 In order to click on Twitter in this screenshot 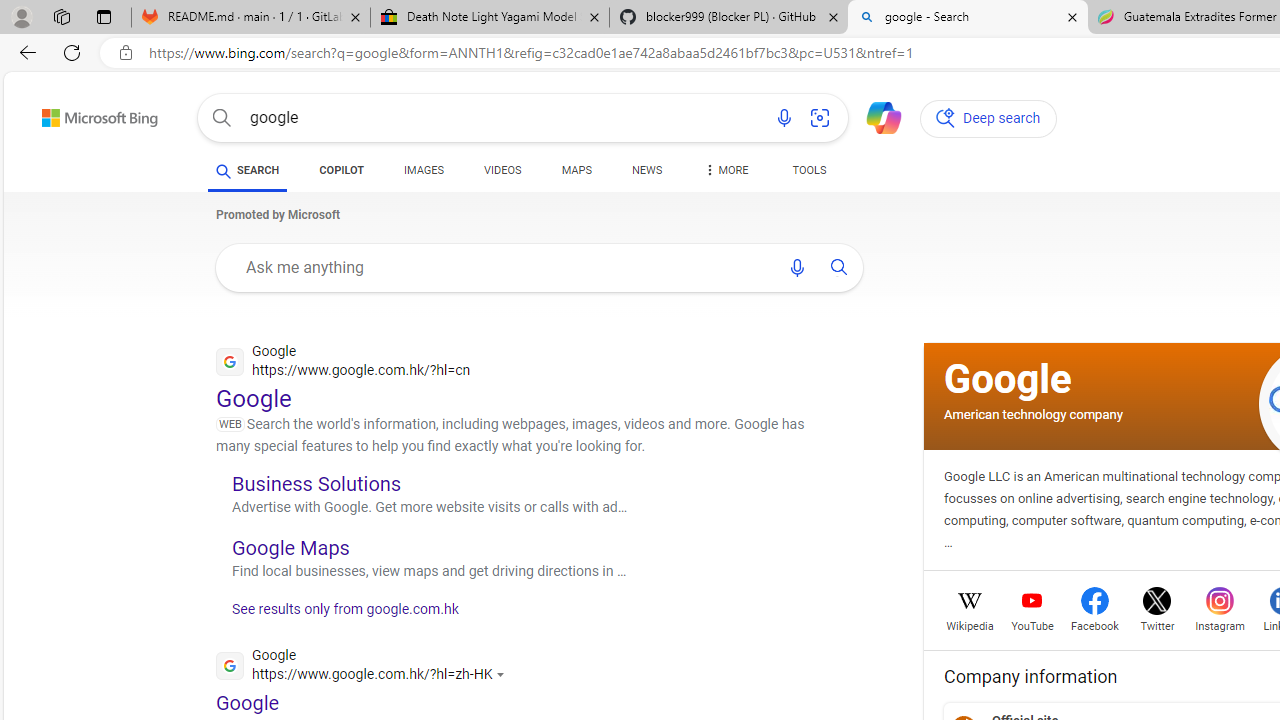, I will do `click(1156, 624)`.